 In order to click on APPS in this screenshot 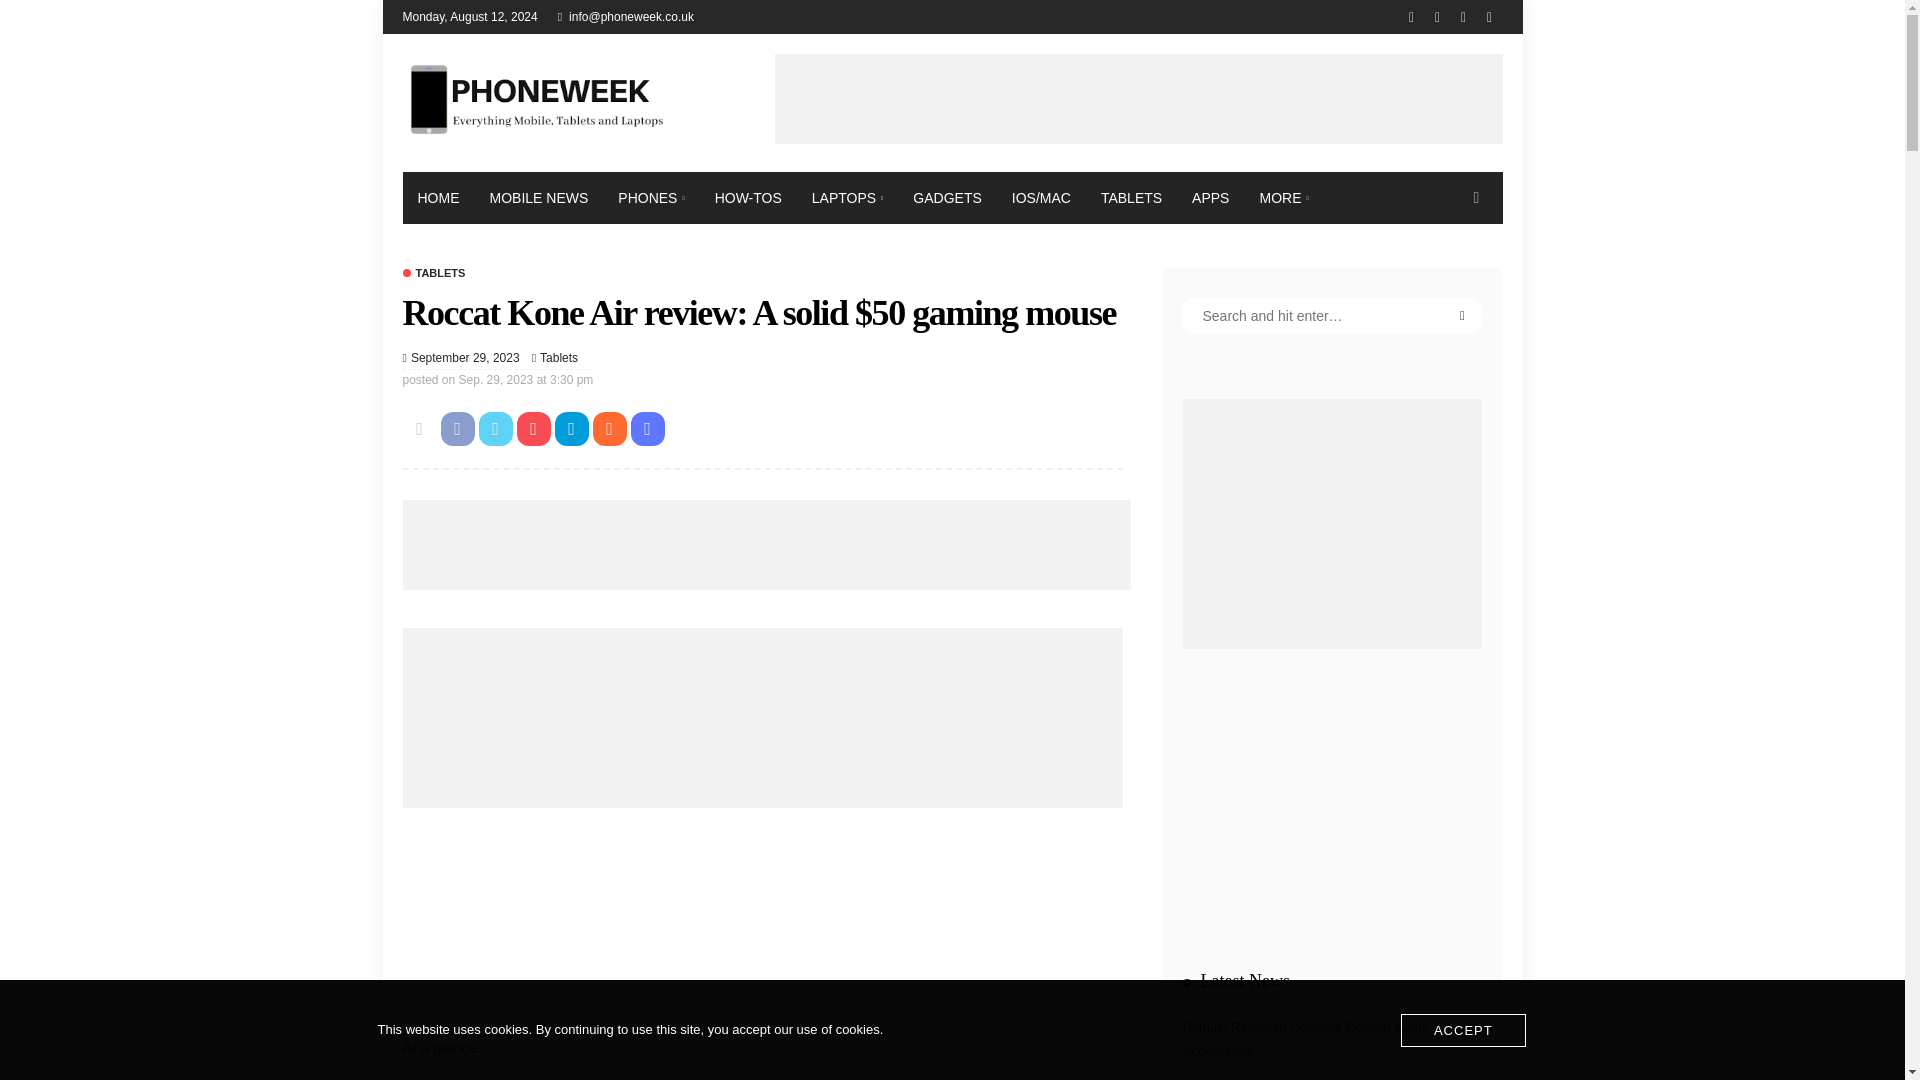, I will do `click(1210, 197)`.